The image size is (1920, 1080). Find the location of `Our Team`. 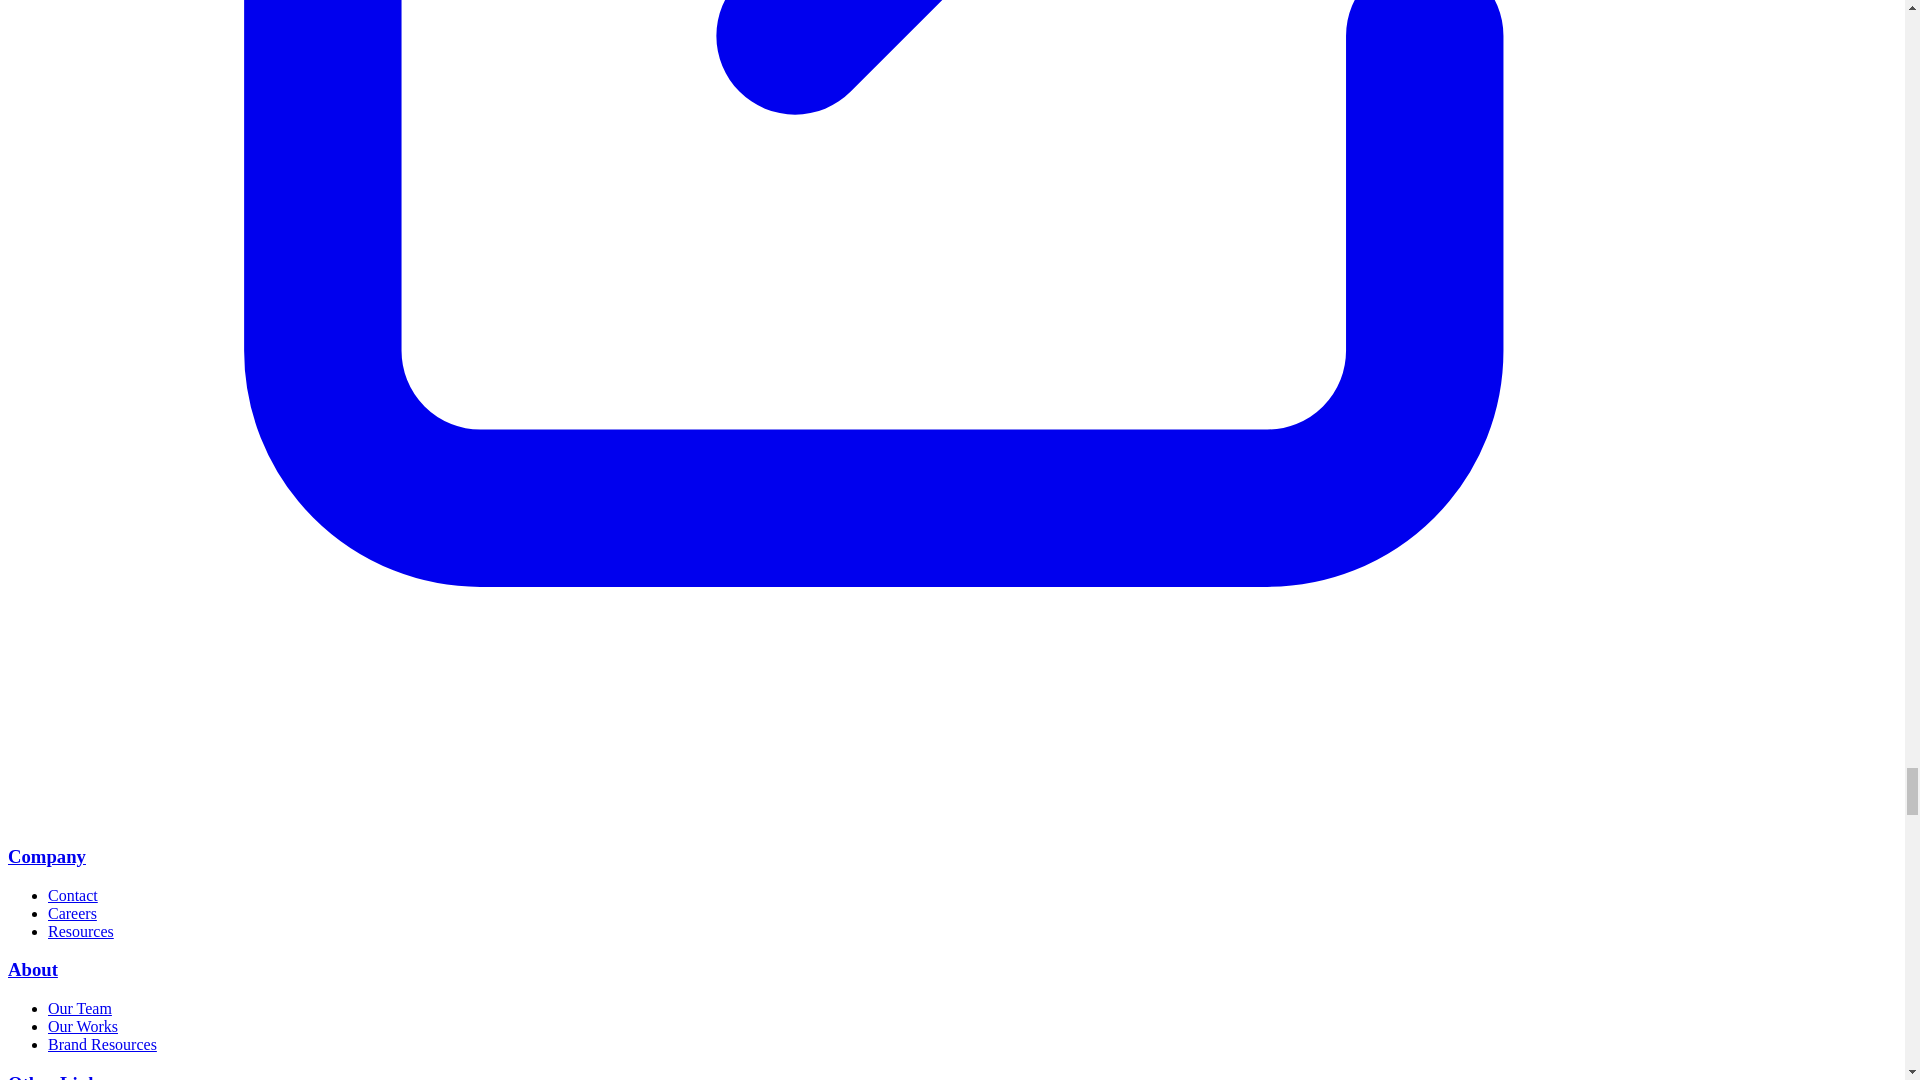

Our Team is located at coordinates (80, 1008).